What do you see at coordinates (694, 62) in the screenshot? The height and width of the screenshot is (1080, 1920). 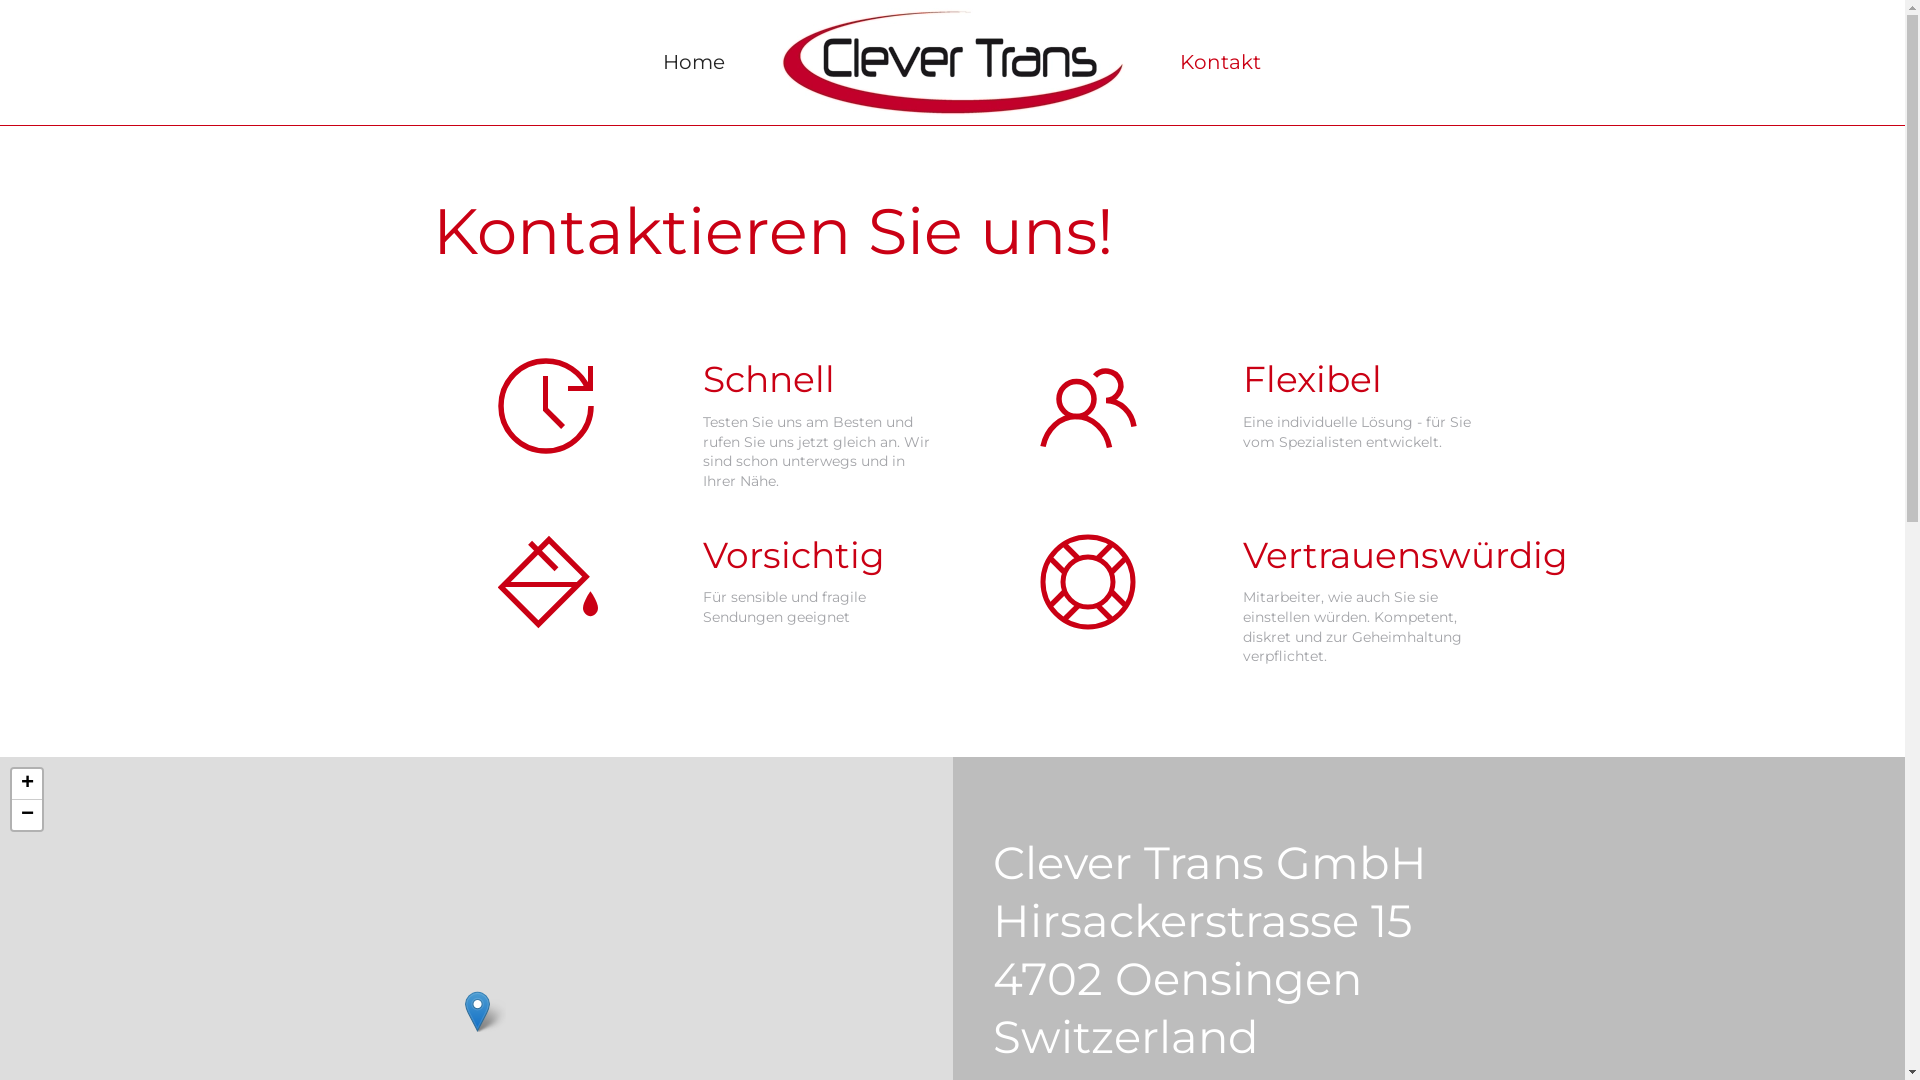 I see `Home` at bounding box center [694, 62].